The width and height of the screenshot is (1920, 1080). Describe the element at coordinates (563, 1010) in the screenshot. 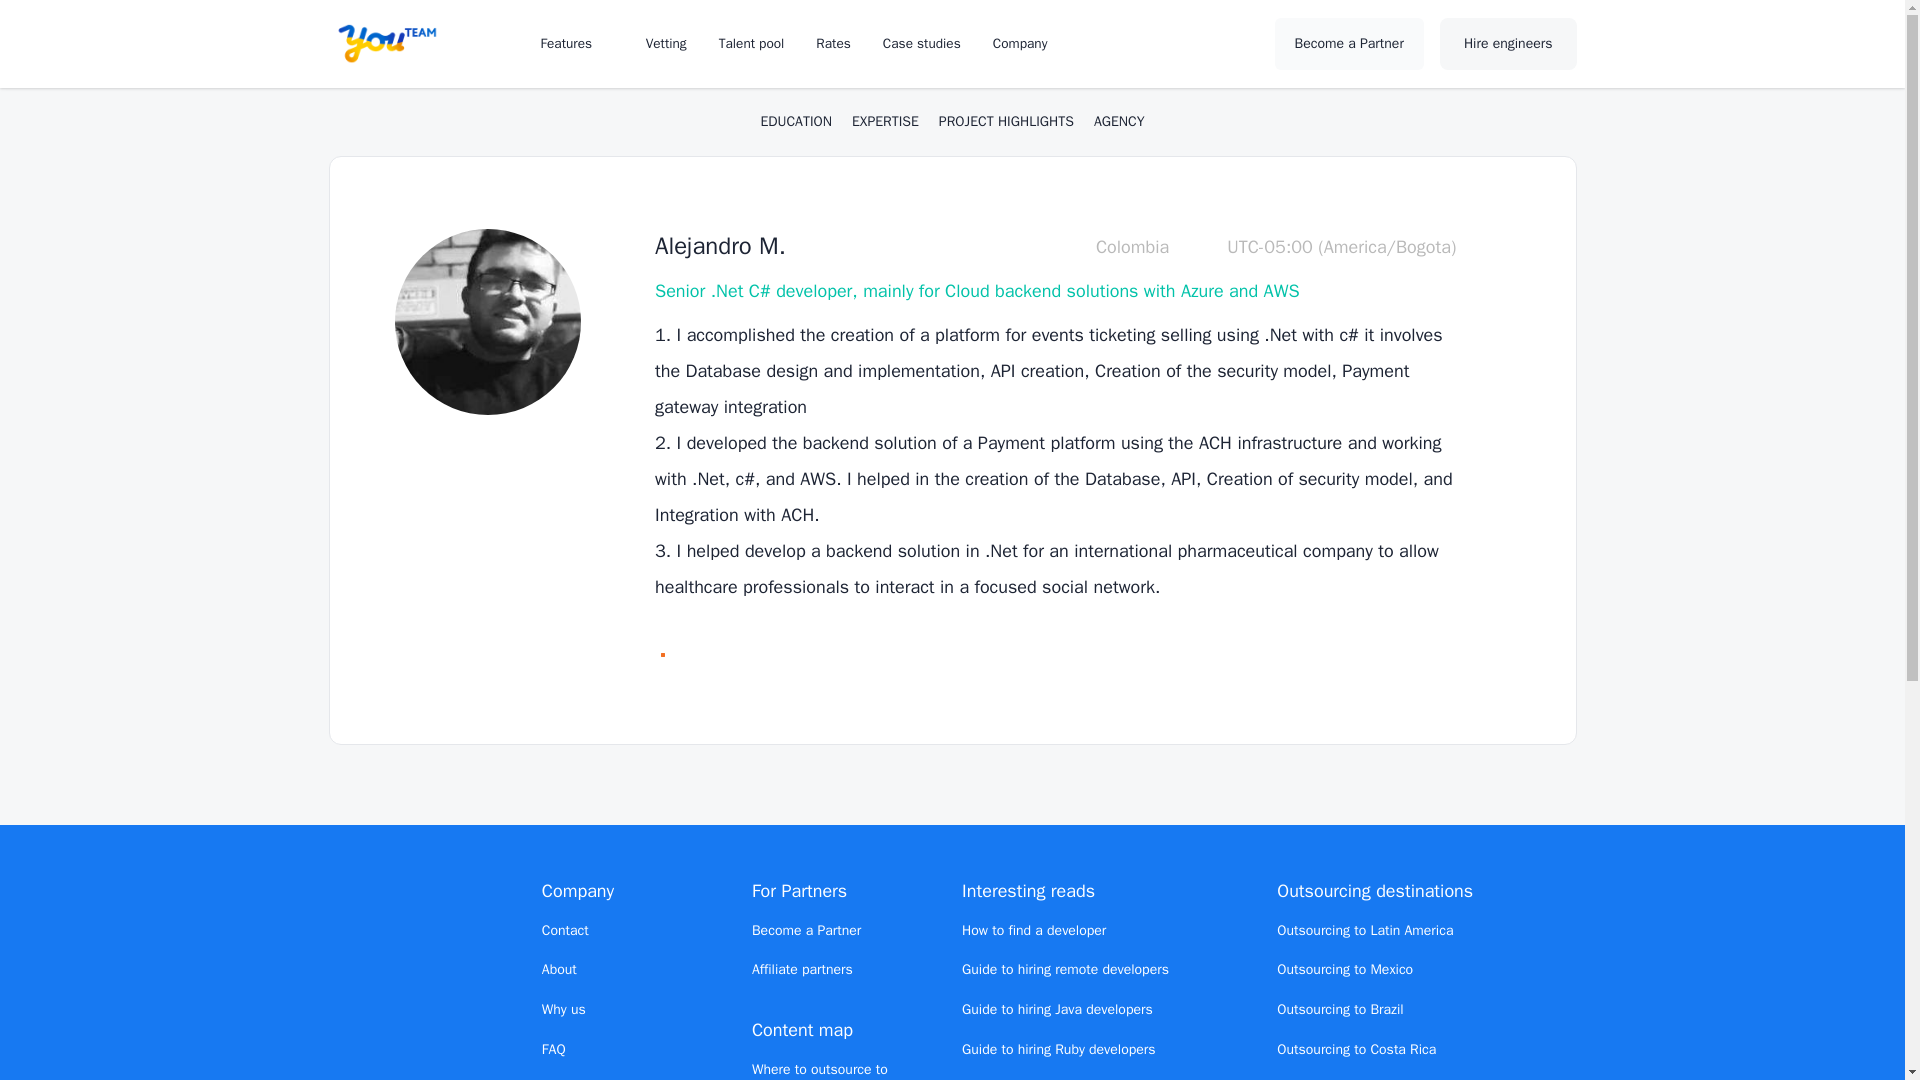

I see `Why us` at that location.